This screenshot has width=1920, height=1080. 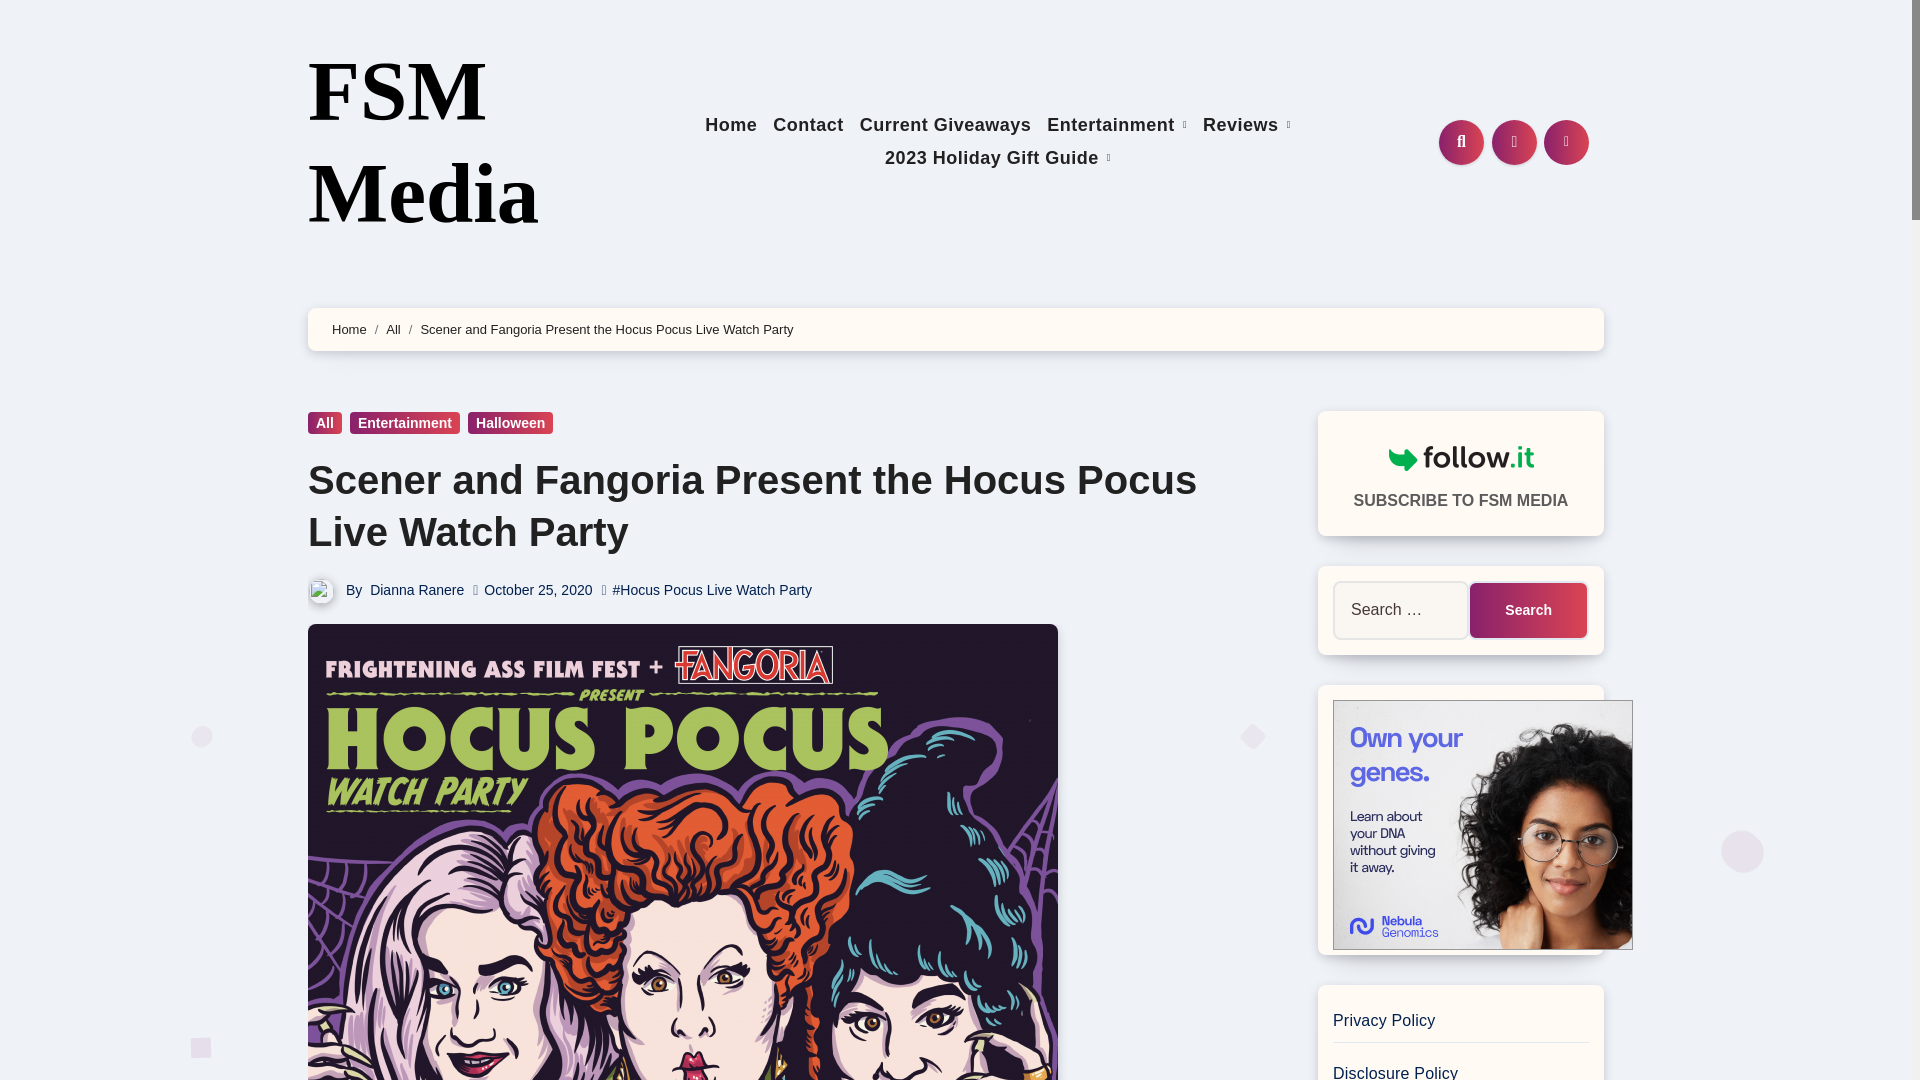 What do you see at coordinates (730, 126) in the screenshot?
I see `Home` at bounding box center [730, 126].